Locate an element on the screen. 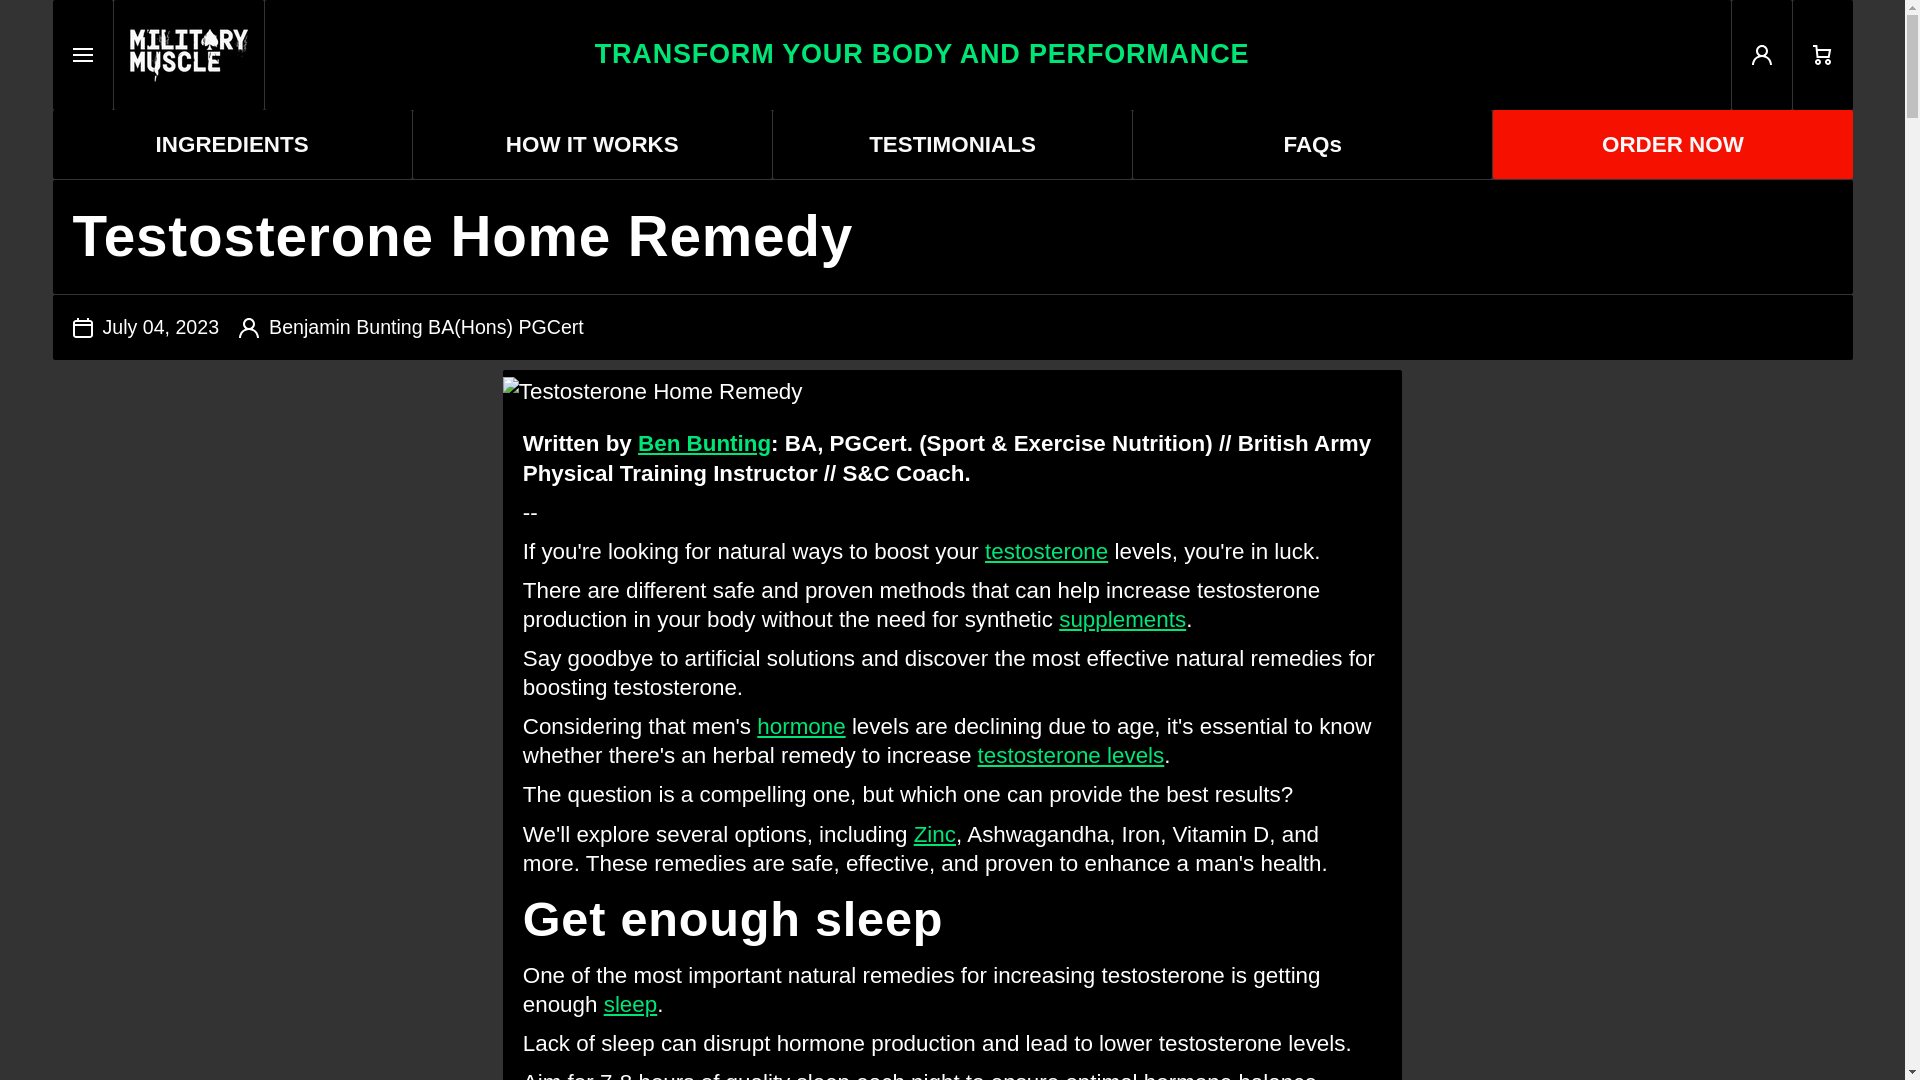 Image resolution: width=1920 pixels, height=1080 pixels. INGREDIENTS is located at coordinates (1071, 755).